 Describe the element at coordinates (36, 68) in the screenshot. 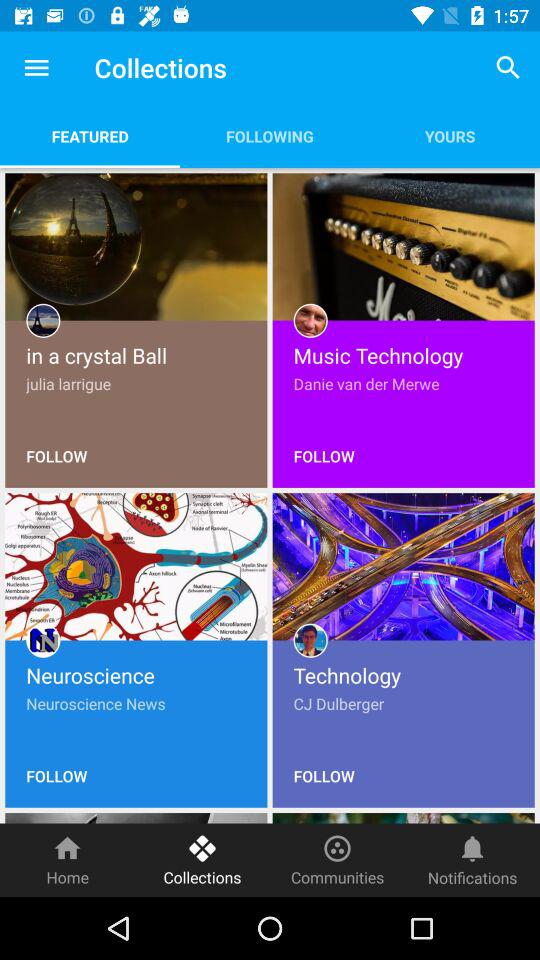

I see `tap the item to the left of collections item` at that location.